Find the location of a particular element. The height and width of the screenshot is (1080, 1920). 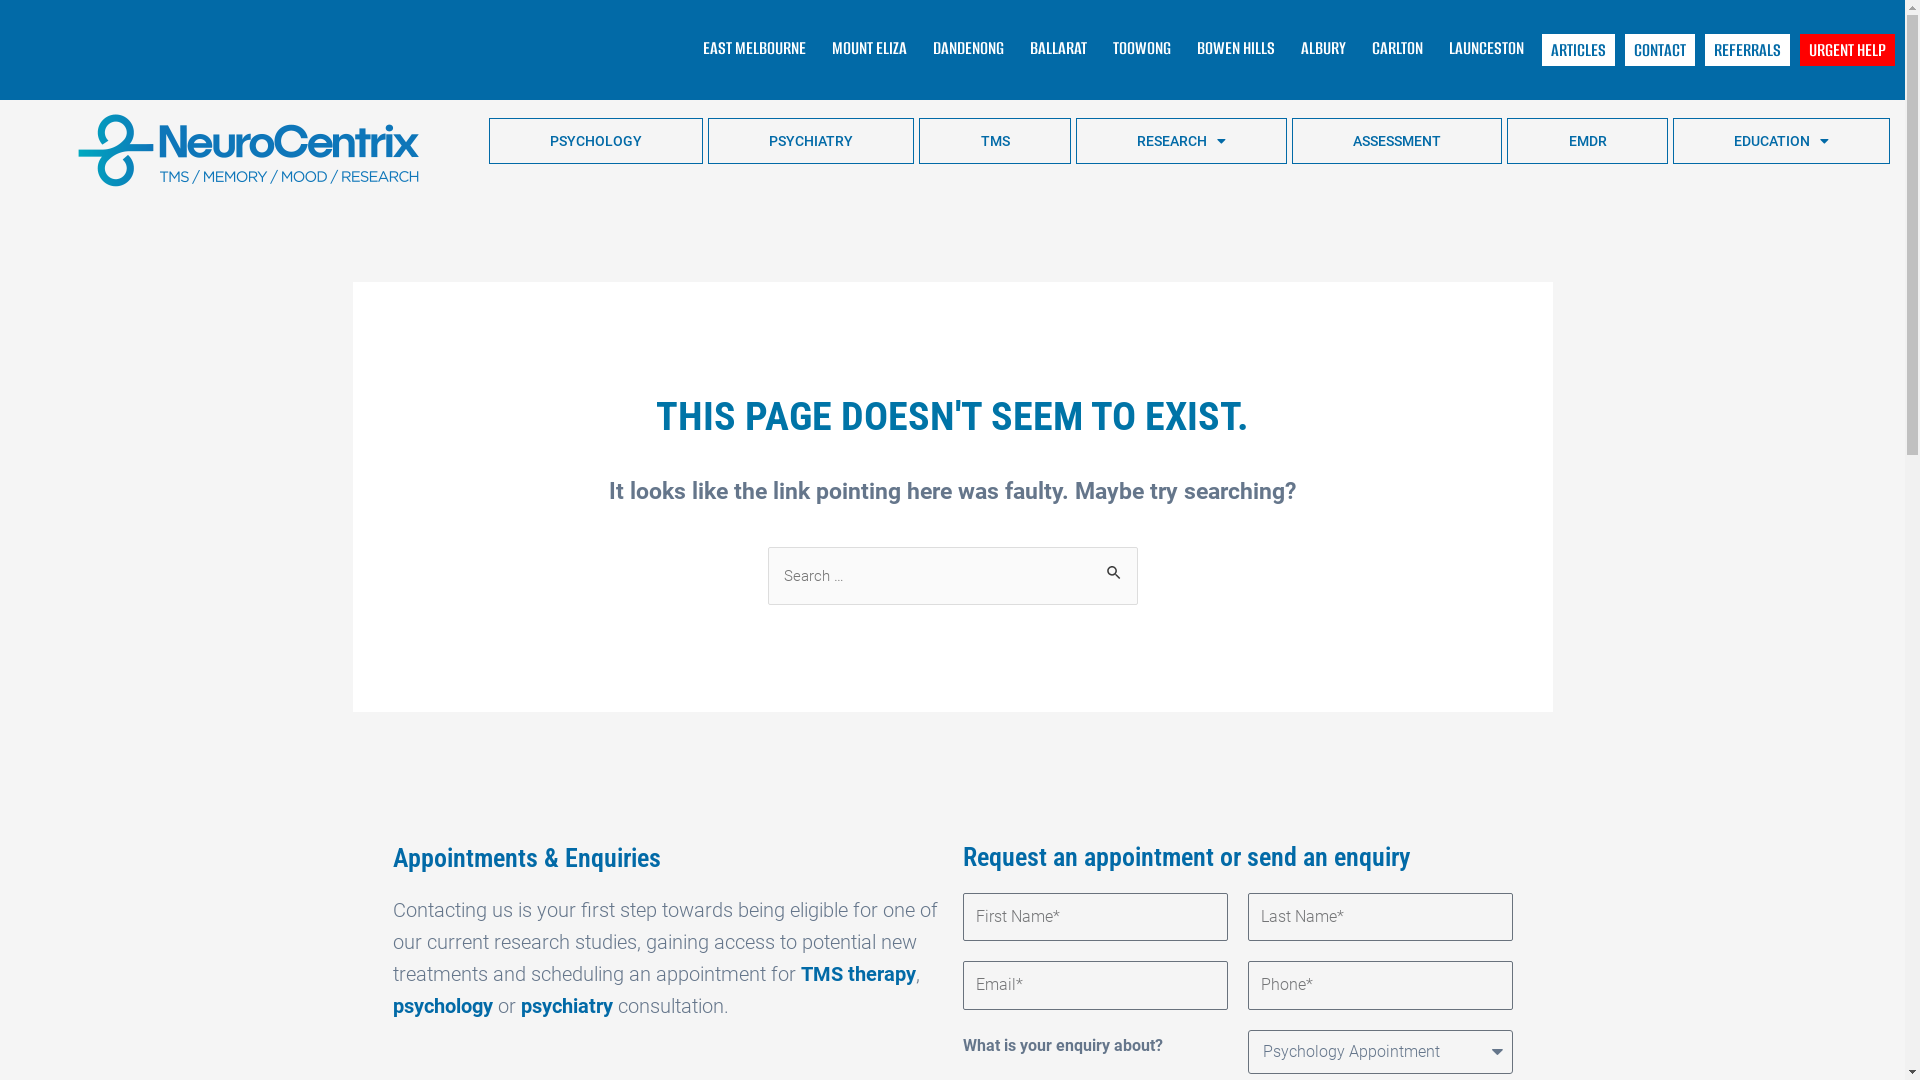

EAST MELBOURNE is located at coordinates (754, 48).